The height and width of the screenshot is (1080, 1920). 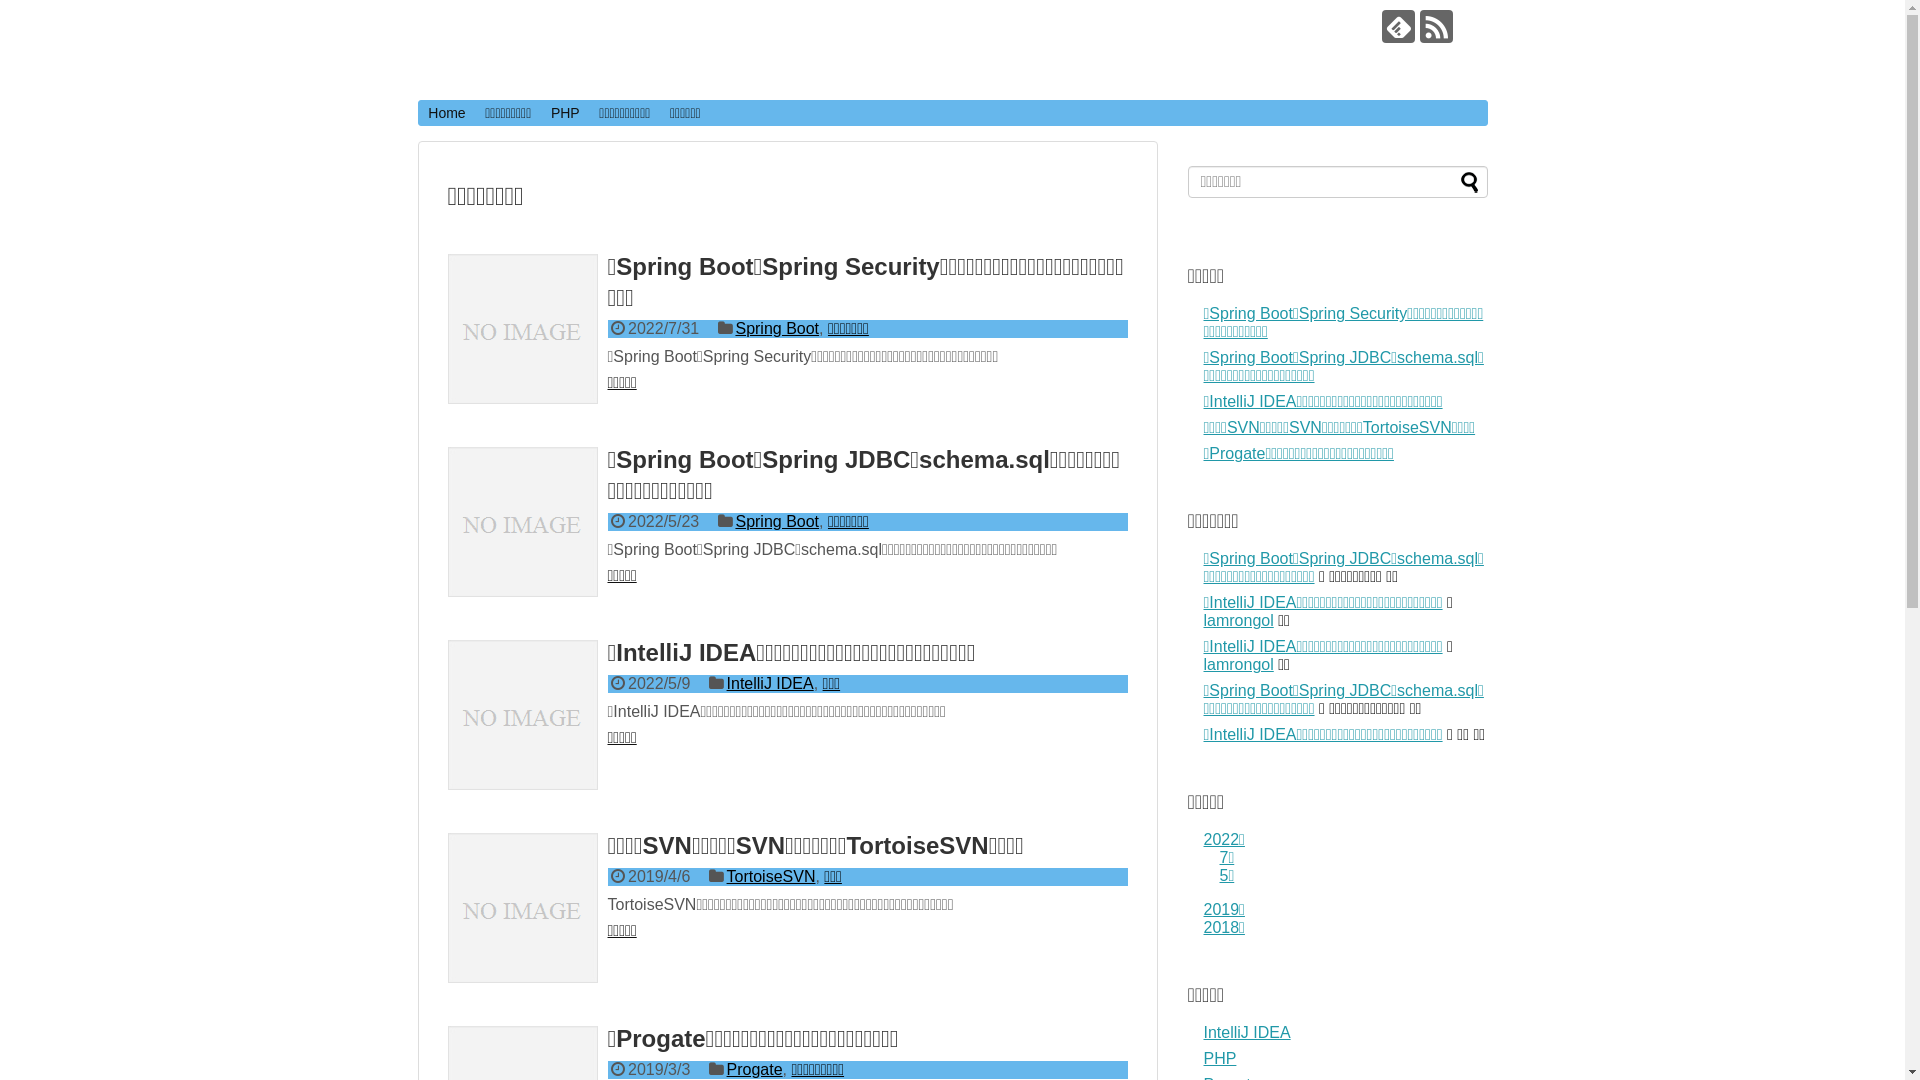 What do you see at coordinates (446, 113) in the screenshot?
I see `Home` at bounding box center [446, 113].